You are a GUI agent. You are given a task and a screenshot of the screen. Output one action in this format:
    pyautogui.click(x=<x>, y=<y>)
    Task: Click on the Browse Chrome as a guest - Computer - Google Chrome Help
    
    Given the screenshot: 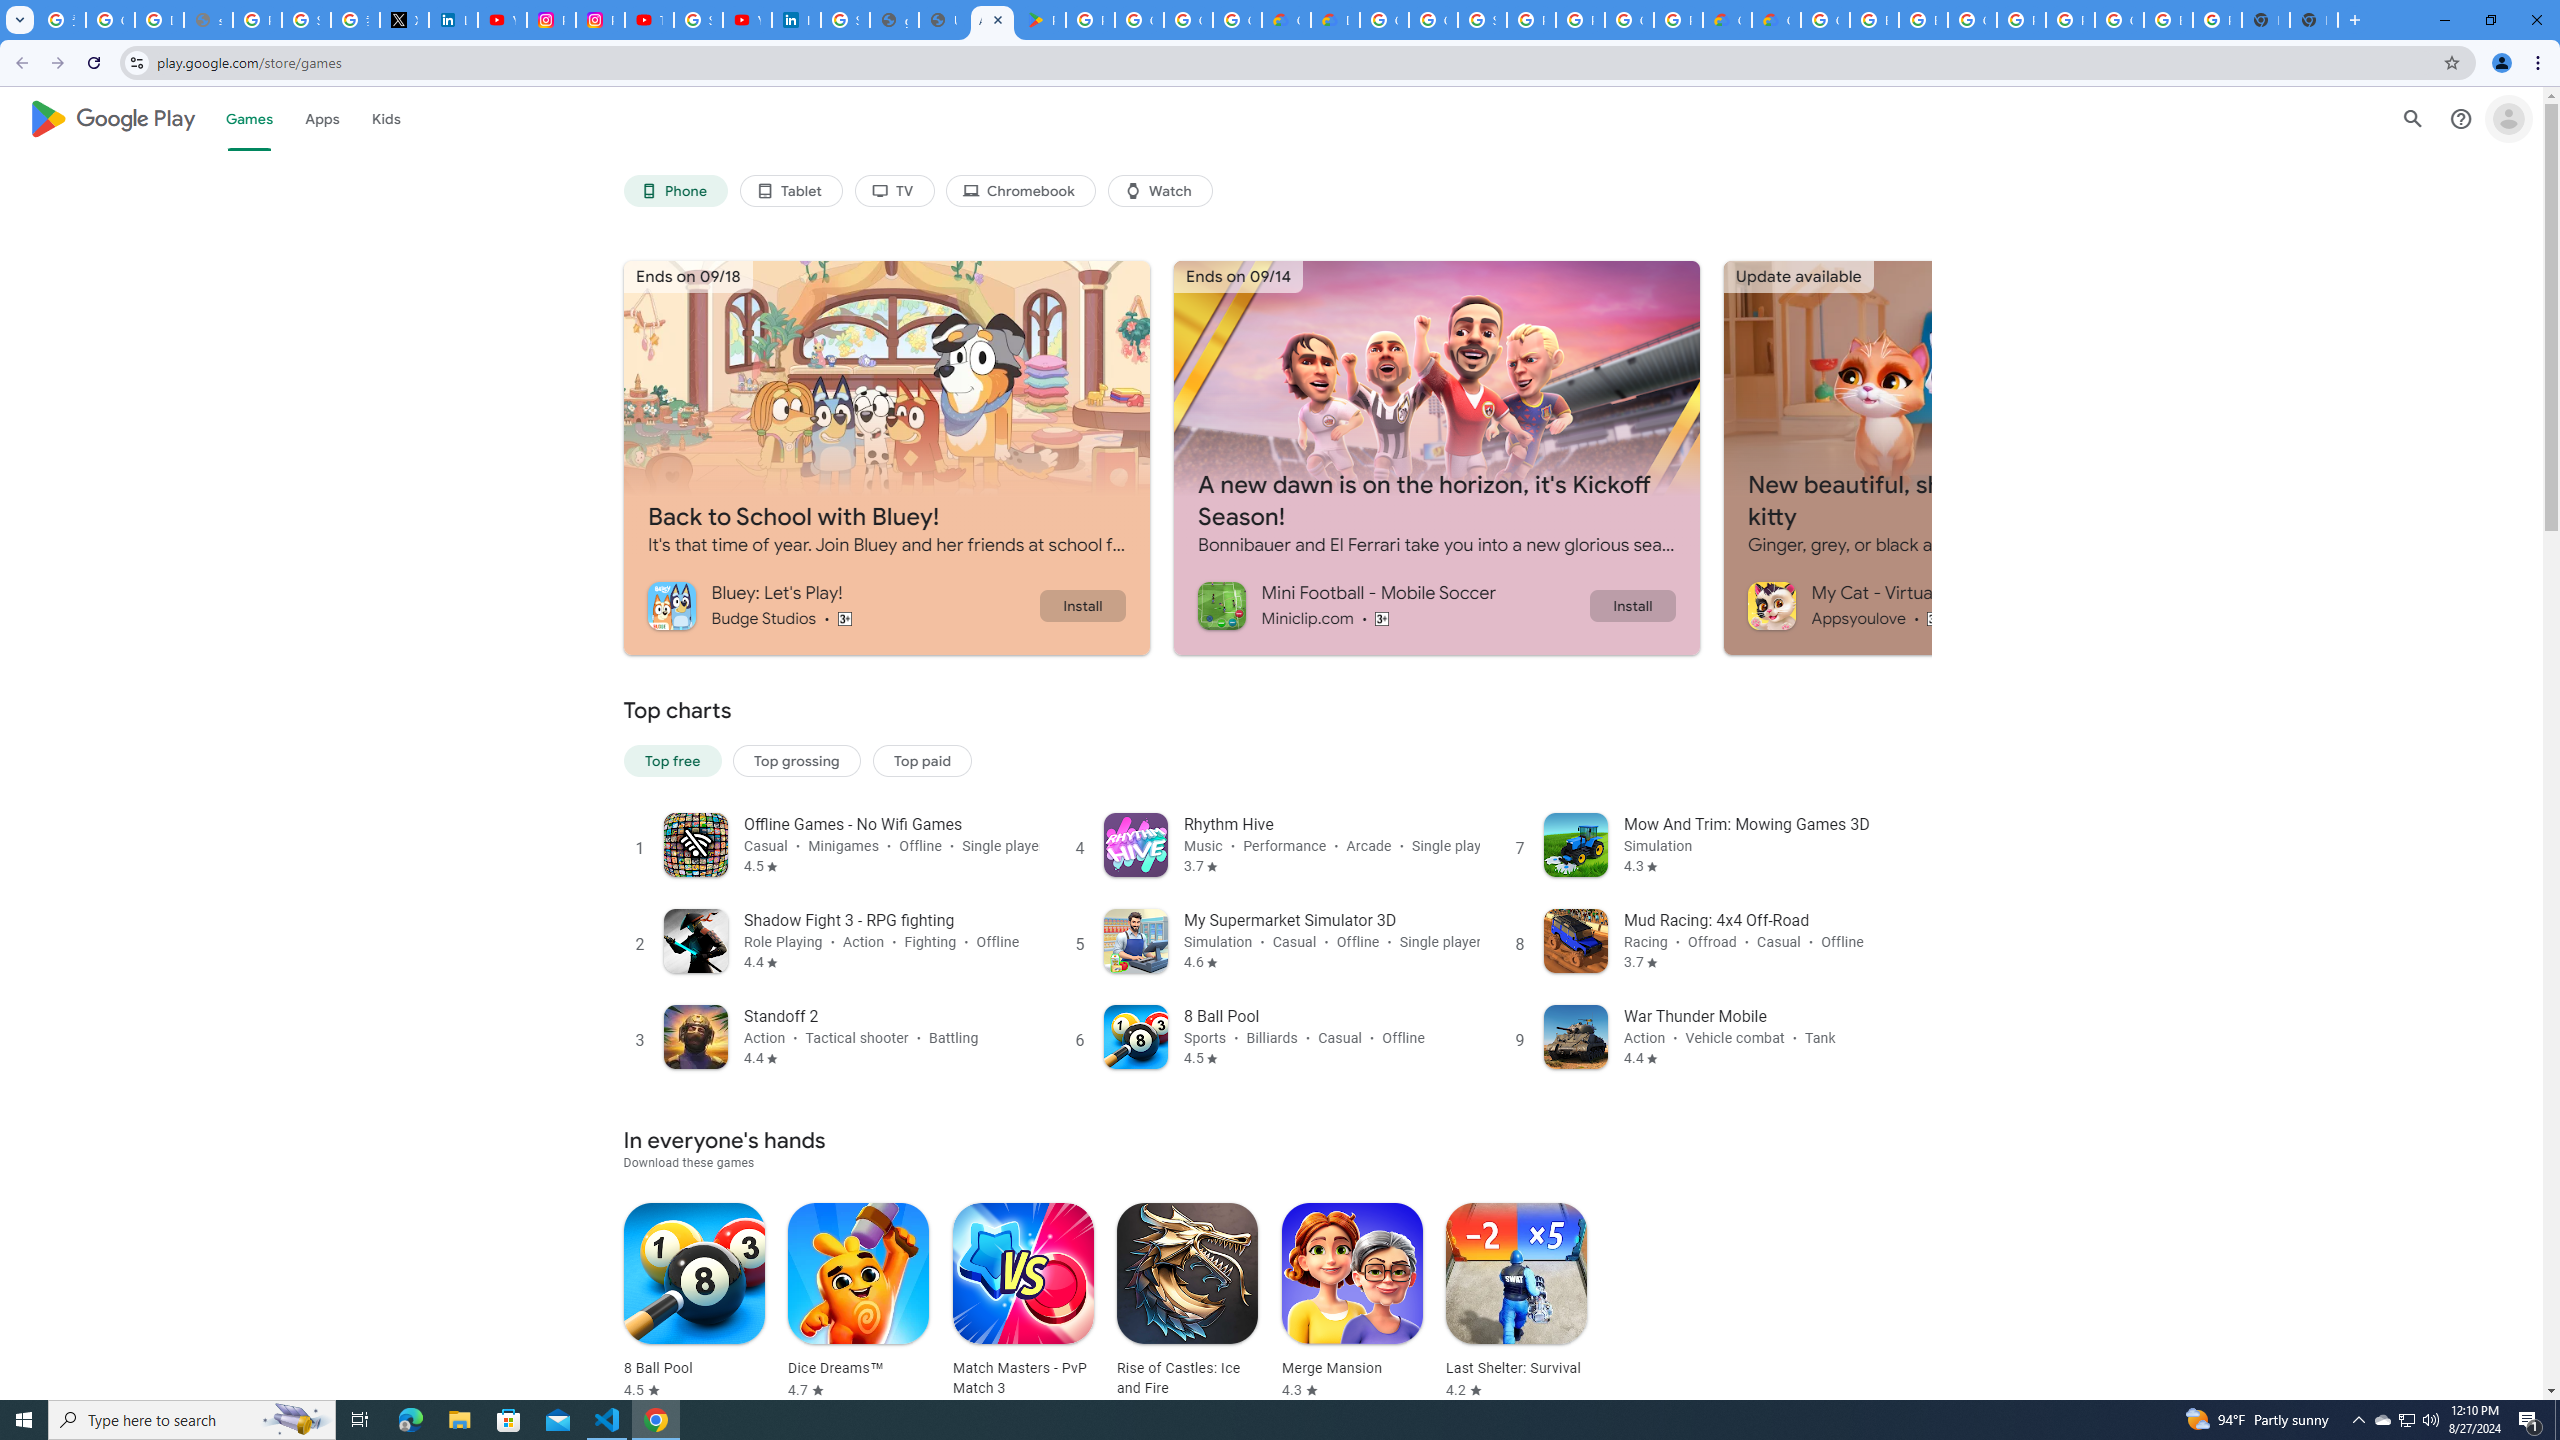 What is the action you would take?
    pyautogui.click(x=1922, y=20)
    